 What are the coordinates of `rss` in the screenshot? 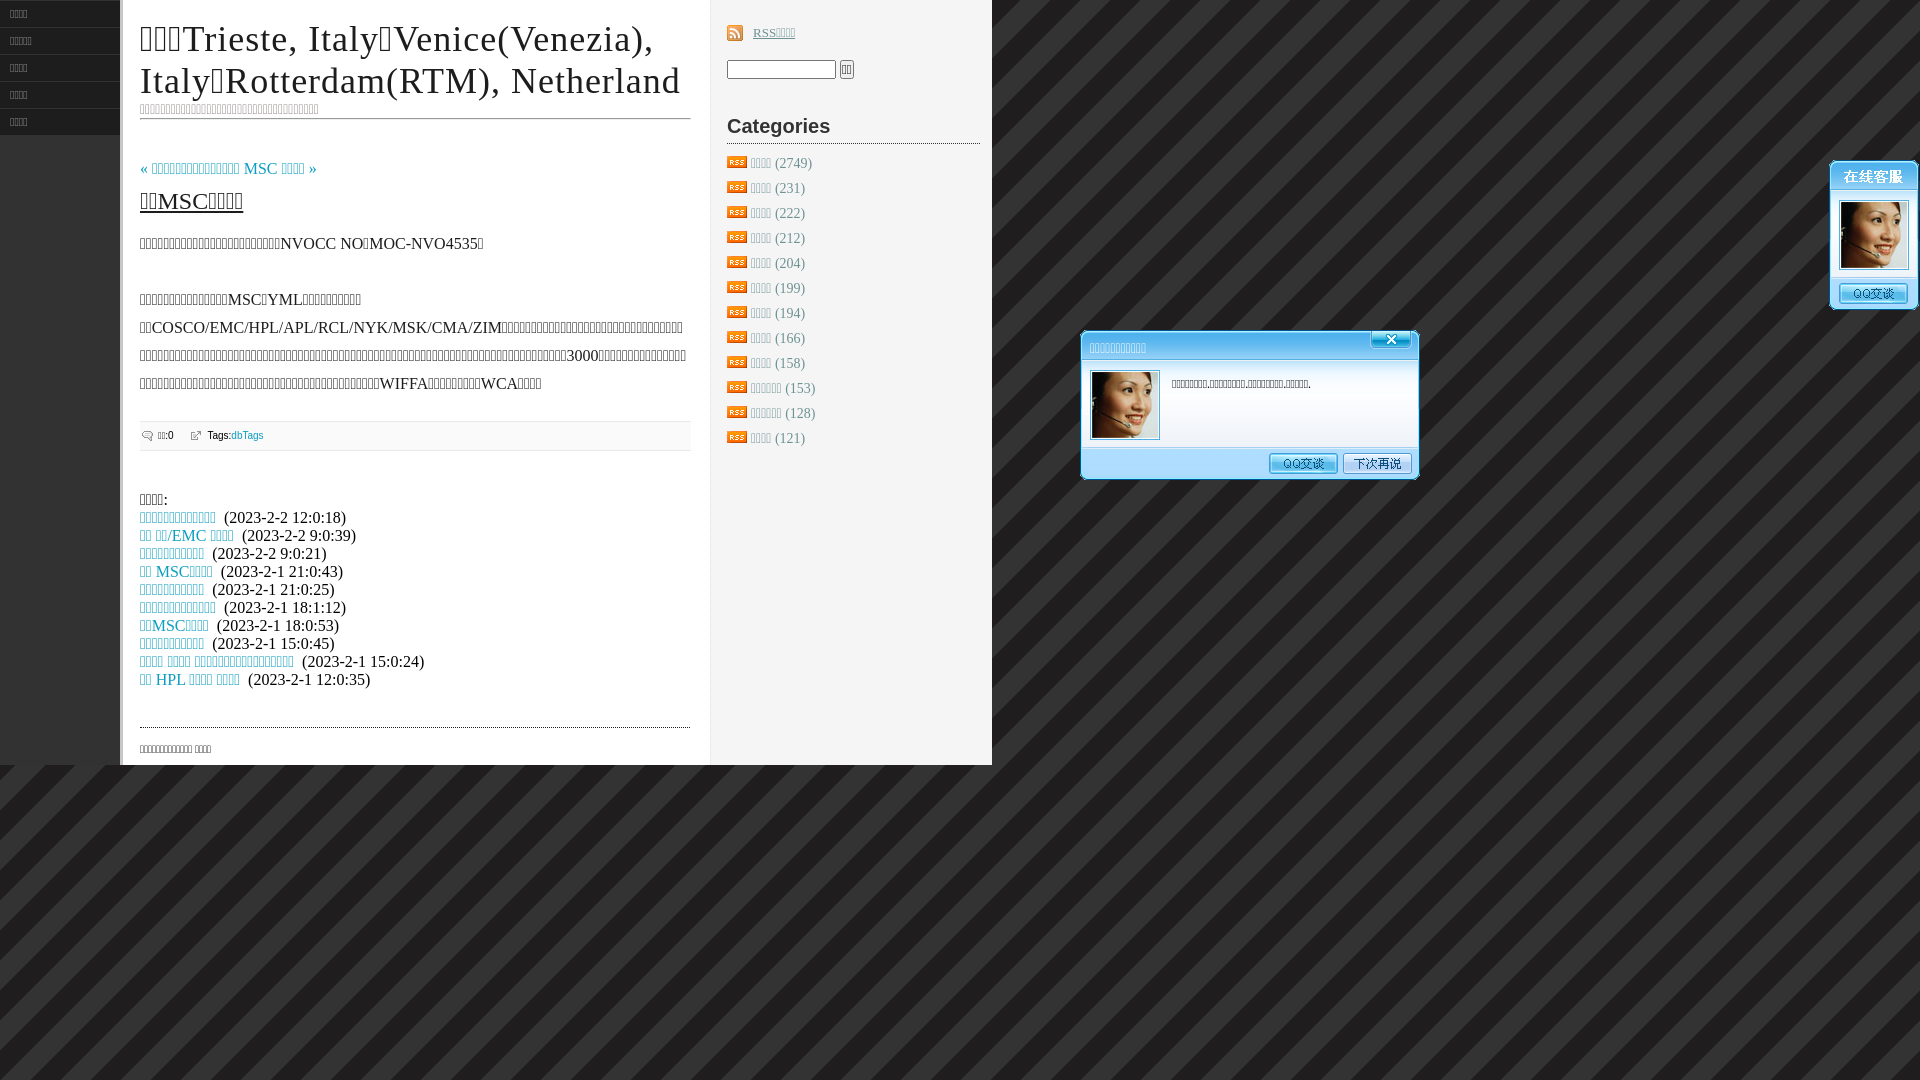 It's located at (737, 362).